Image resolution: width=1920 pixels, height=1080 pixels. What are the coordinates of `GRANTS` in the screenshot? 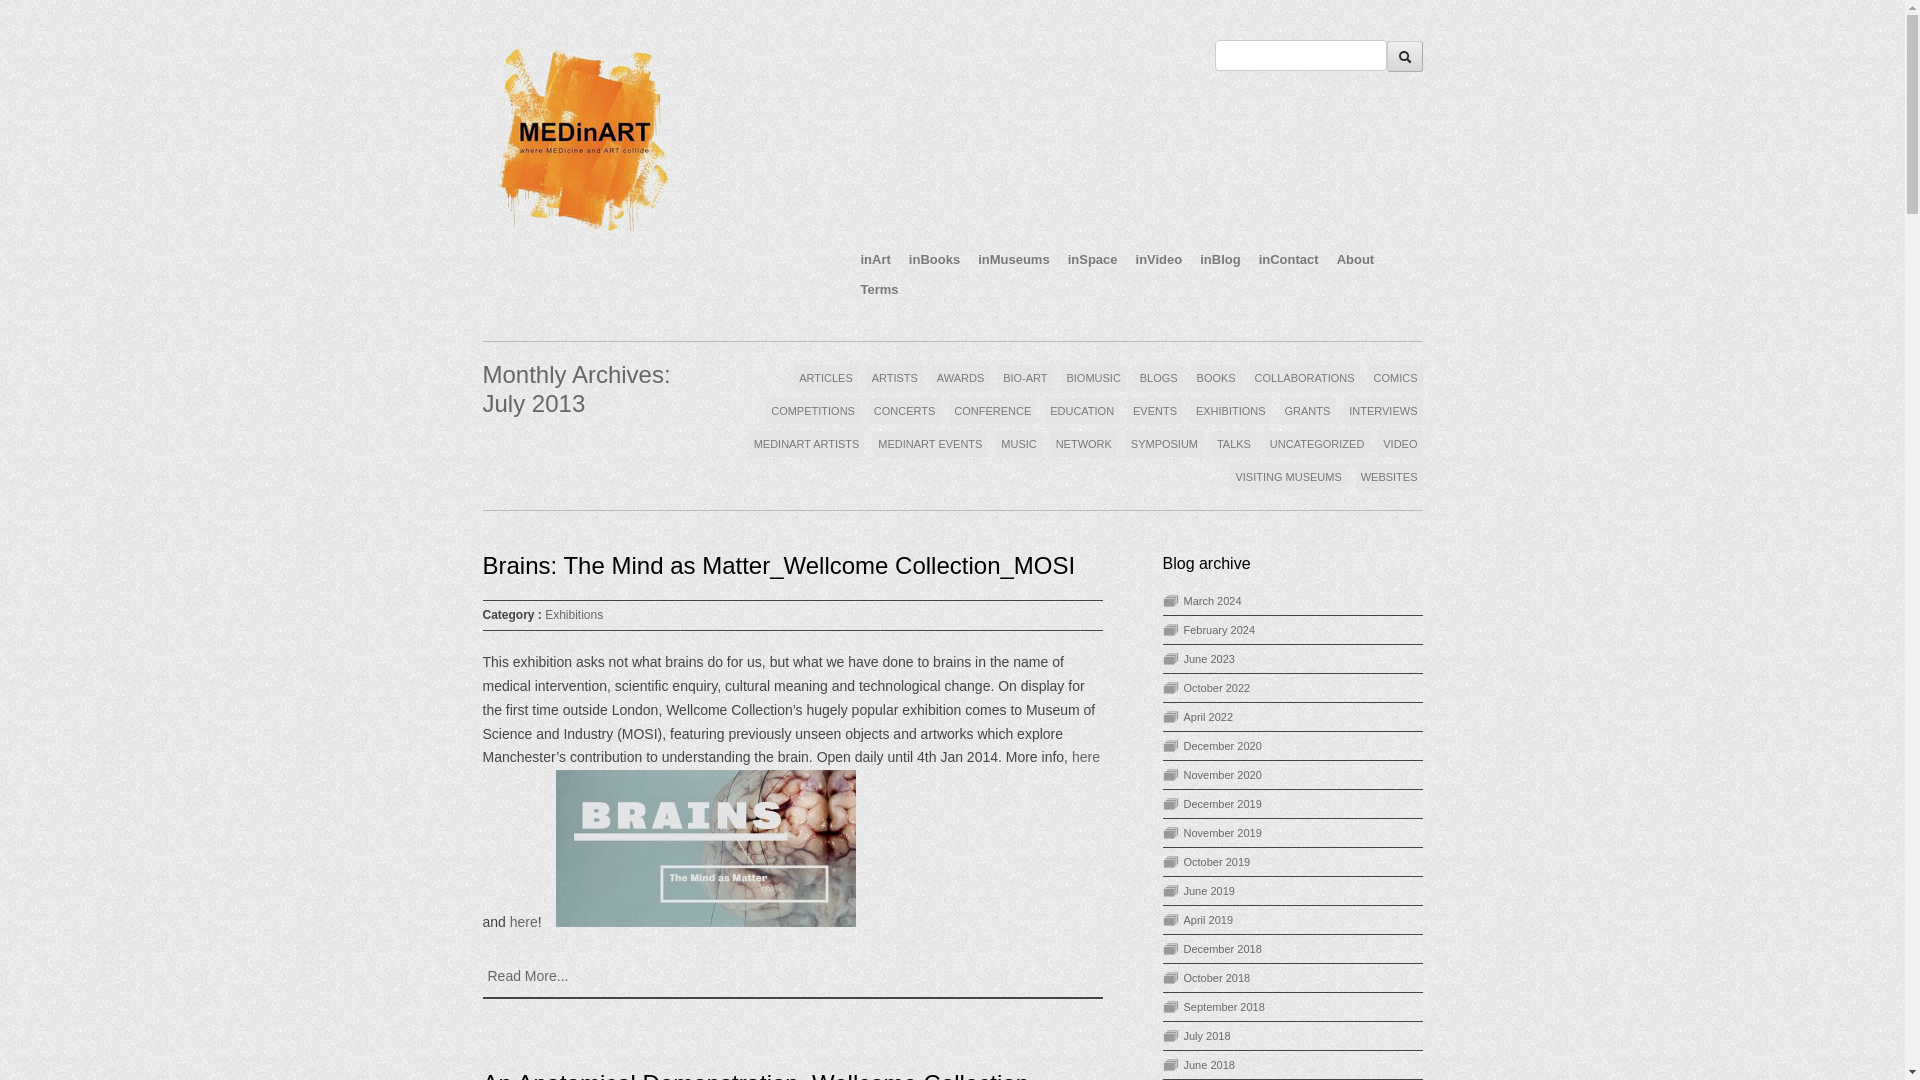 It's located at (1308, 411).